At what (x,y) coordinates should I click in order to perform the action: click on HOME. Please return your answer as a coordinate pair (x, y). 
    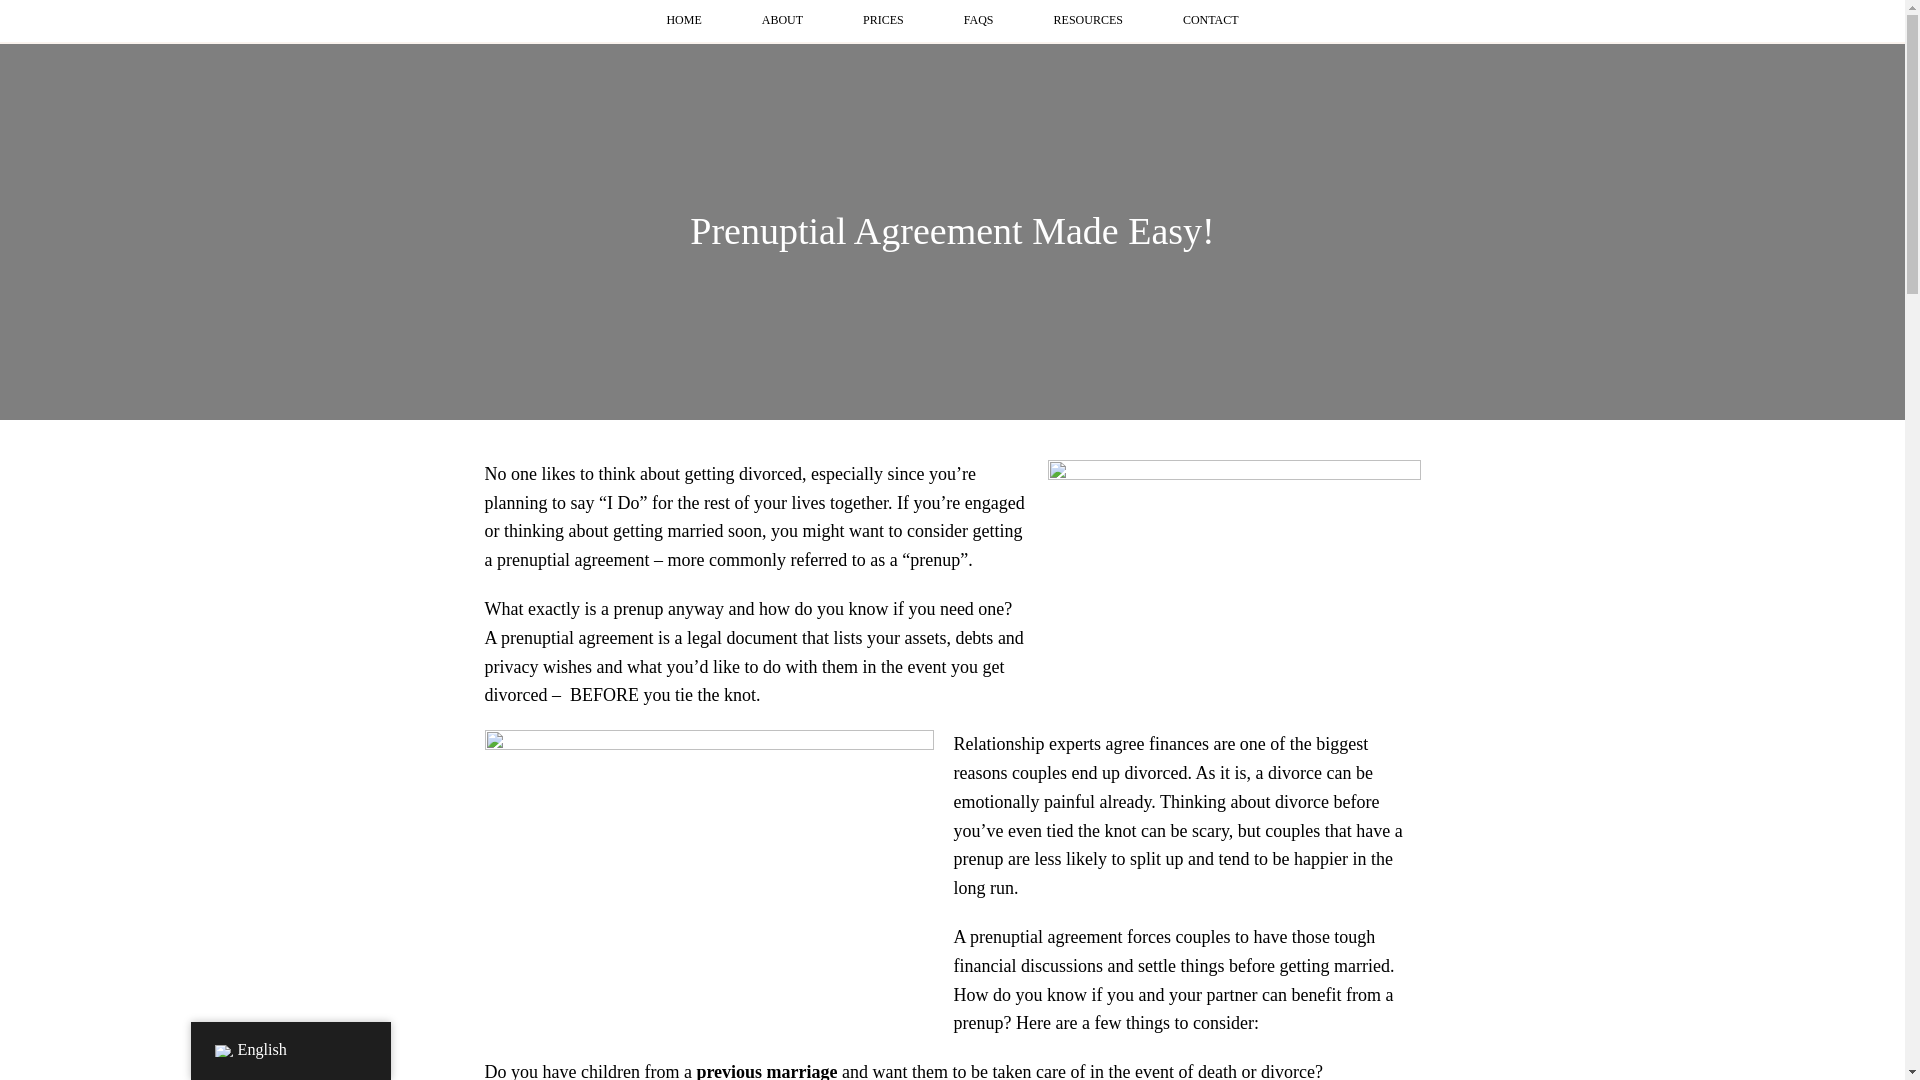
    Looking at the image, I should click on (683, 22).